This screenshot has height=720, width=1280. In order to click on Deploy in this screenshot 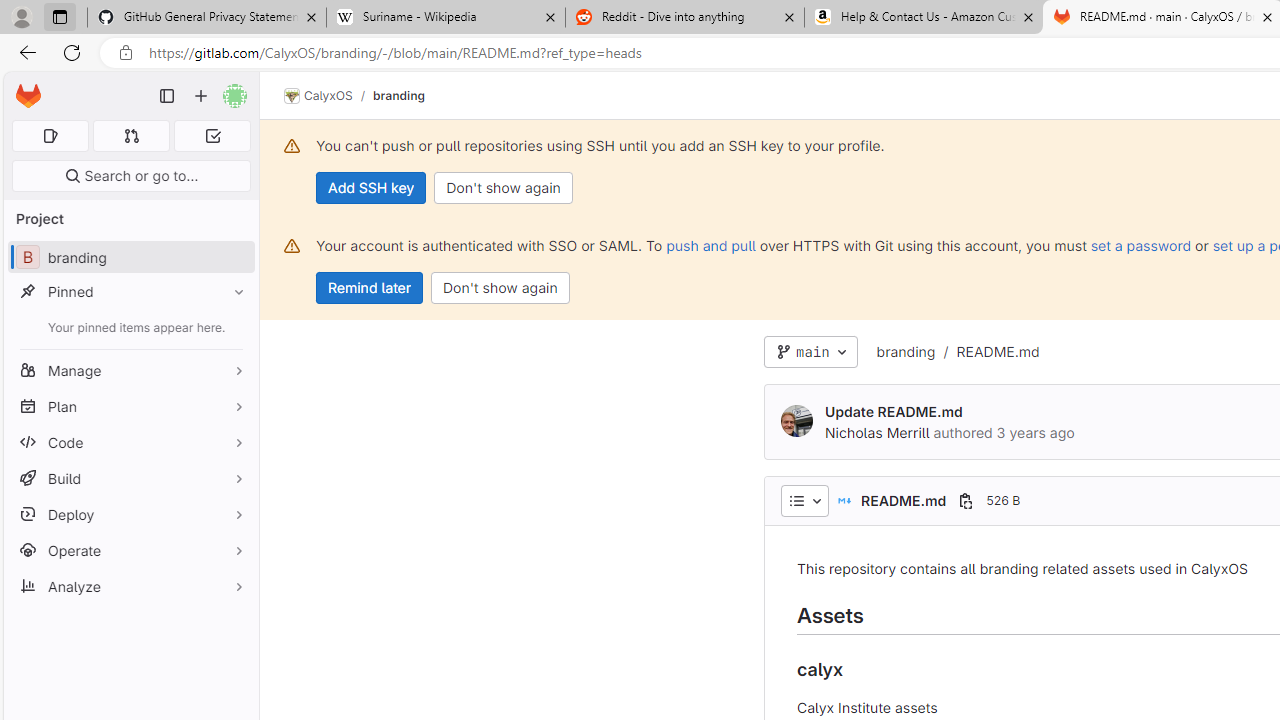, I will do `click(130, 514)`.